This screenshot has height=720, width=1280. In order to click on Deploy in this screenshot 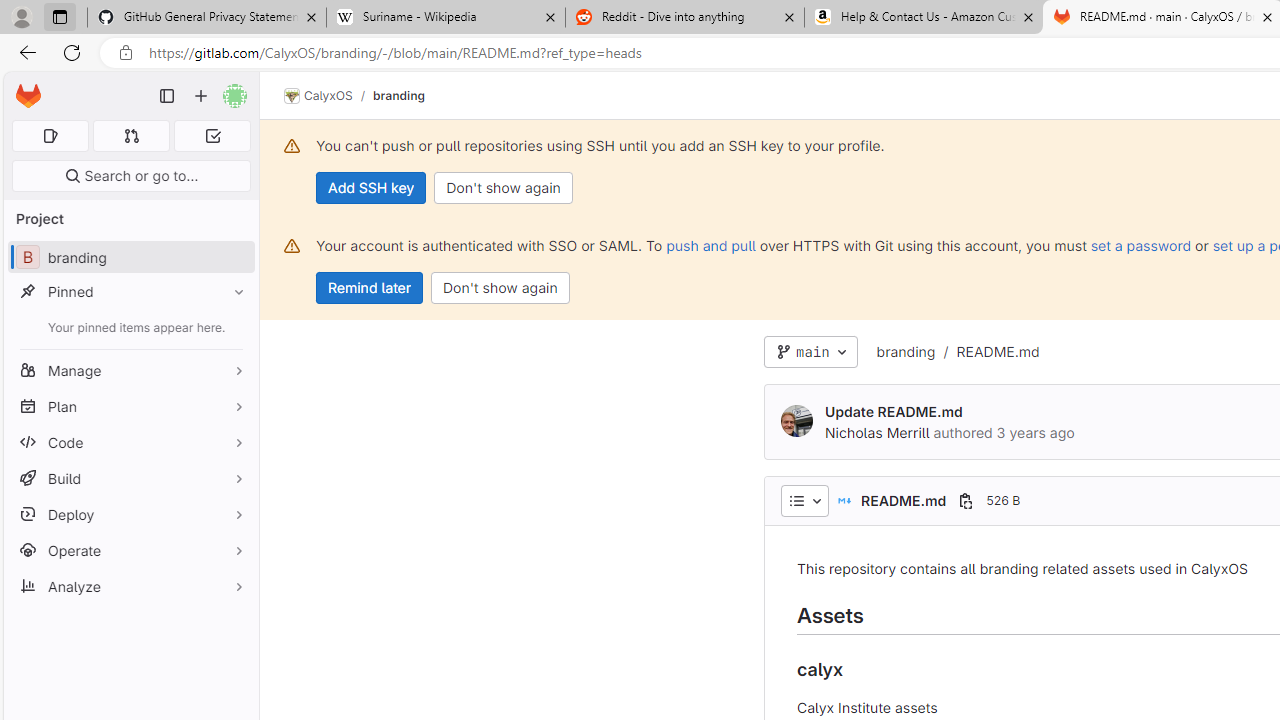, I will do `click(130, 514)`.